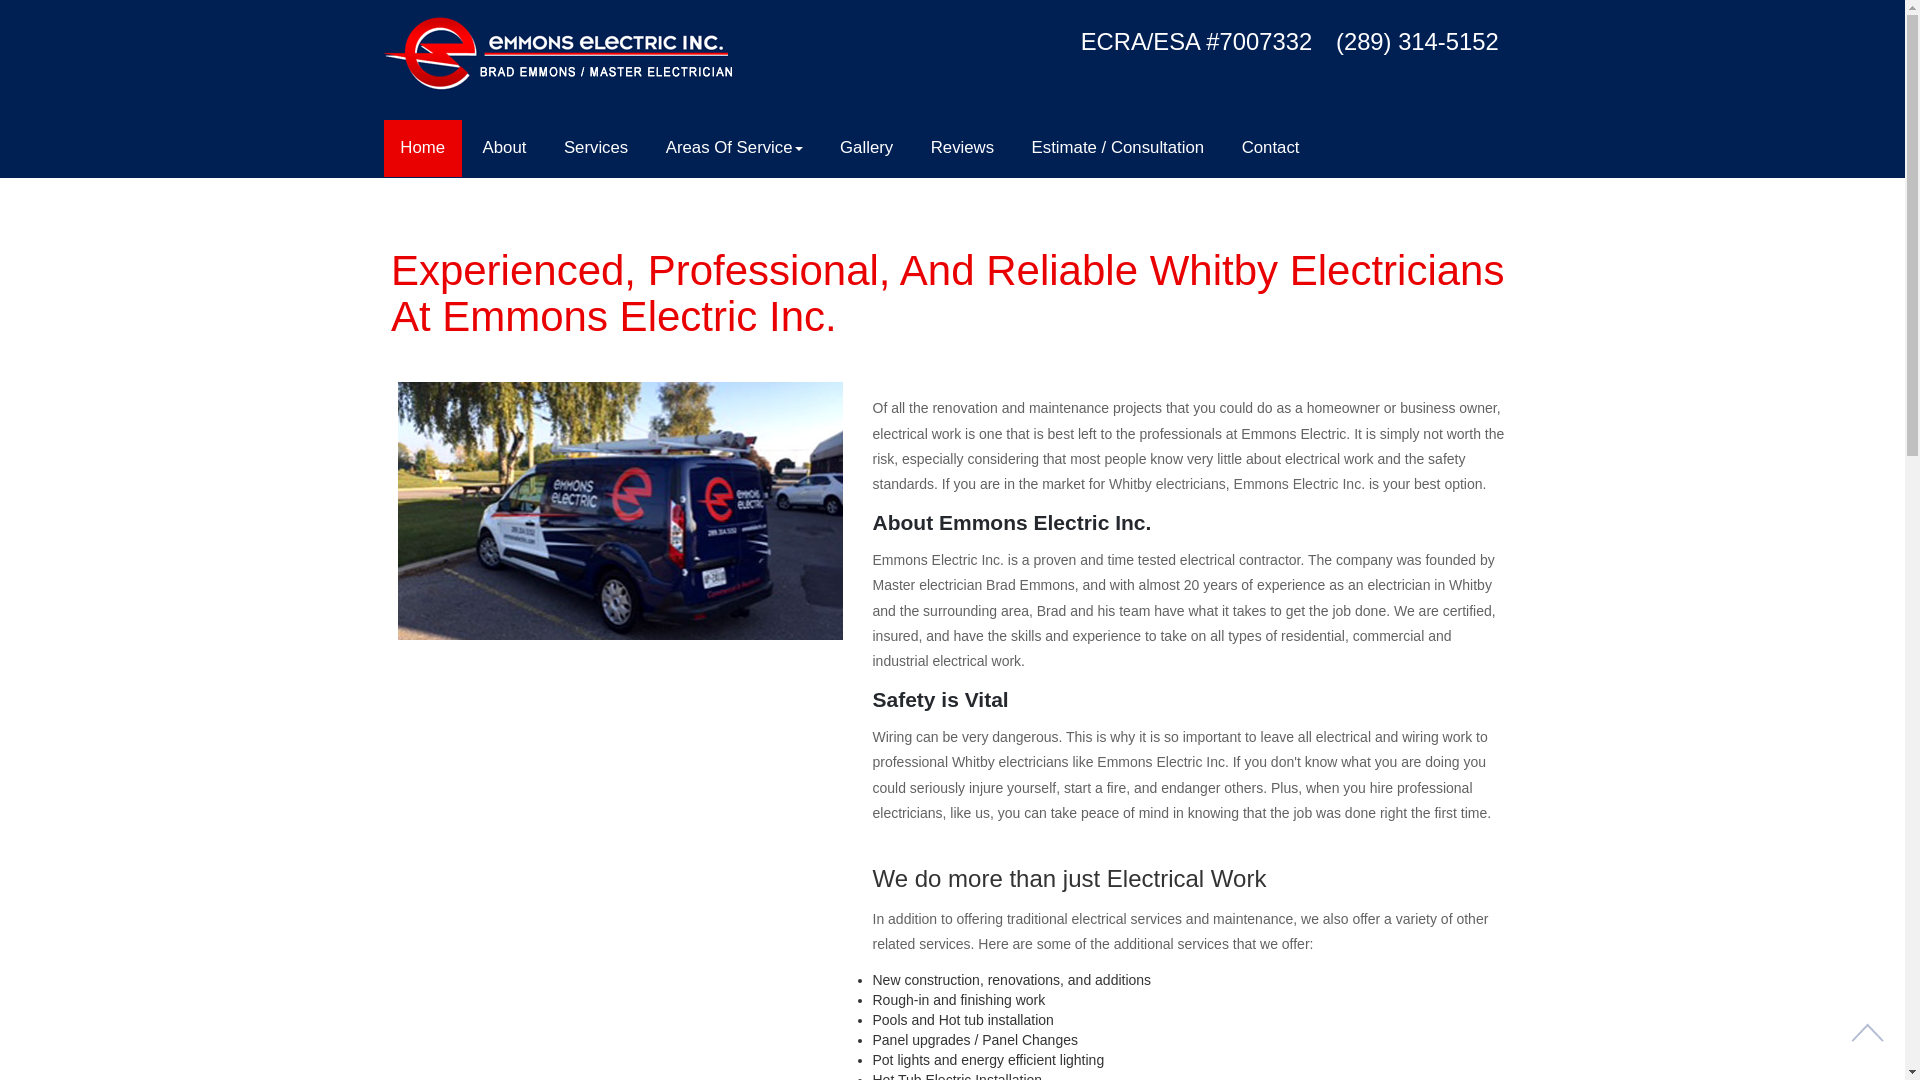 The width and height of the screenshot is (1920, 1080). What do you see at coordinates (596, 148) in the screenshot?
I see `Services` at bounding box center [596, 148].